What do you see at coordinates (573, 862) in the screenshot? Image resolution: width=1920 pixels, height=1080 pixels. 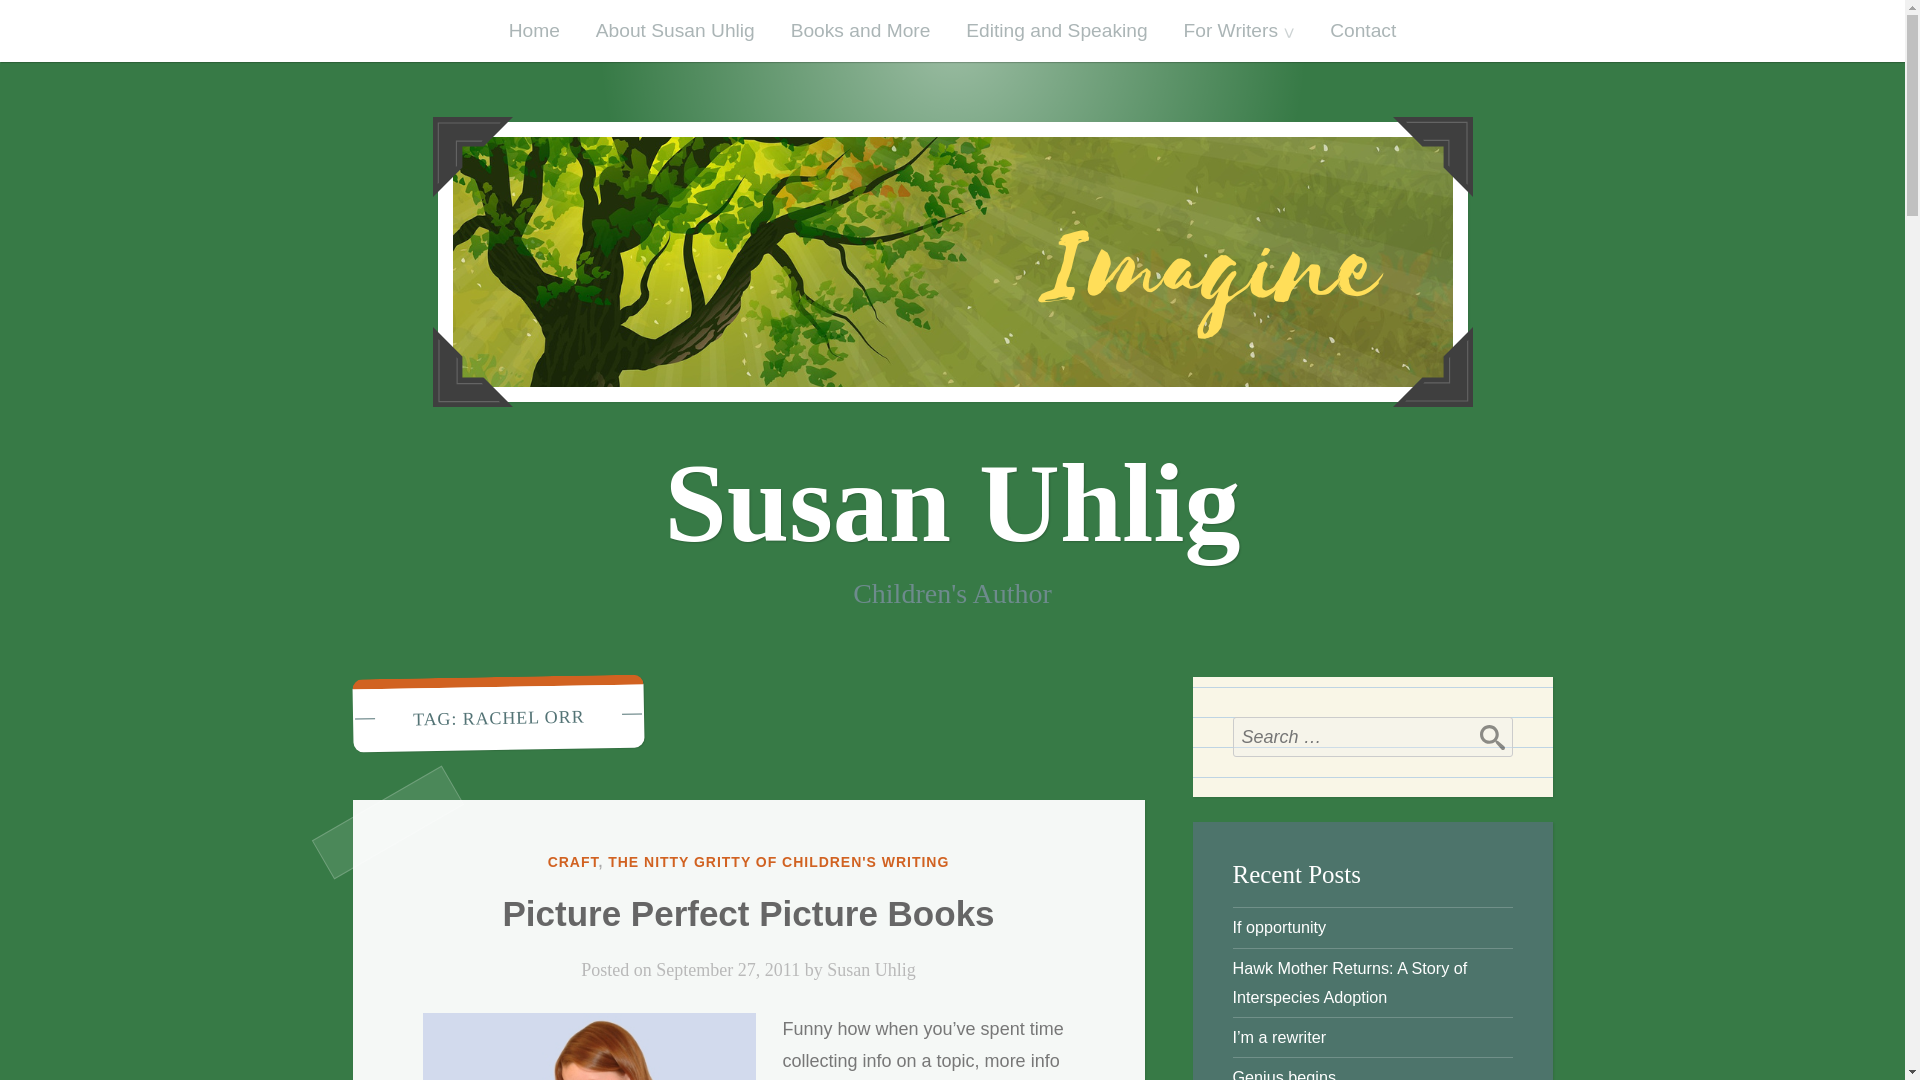 I see `CRAFT` at bounding box center [573, 862].